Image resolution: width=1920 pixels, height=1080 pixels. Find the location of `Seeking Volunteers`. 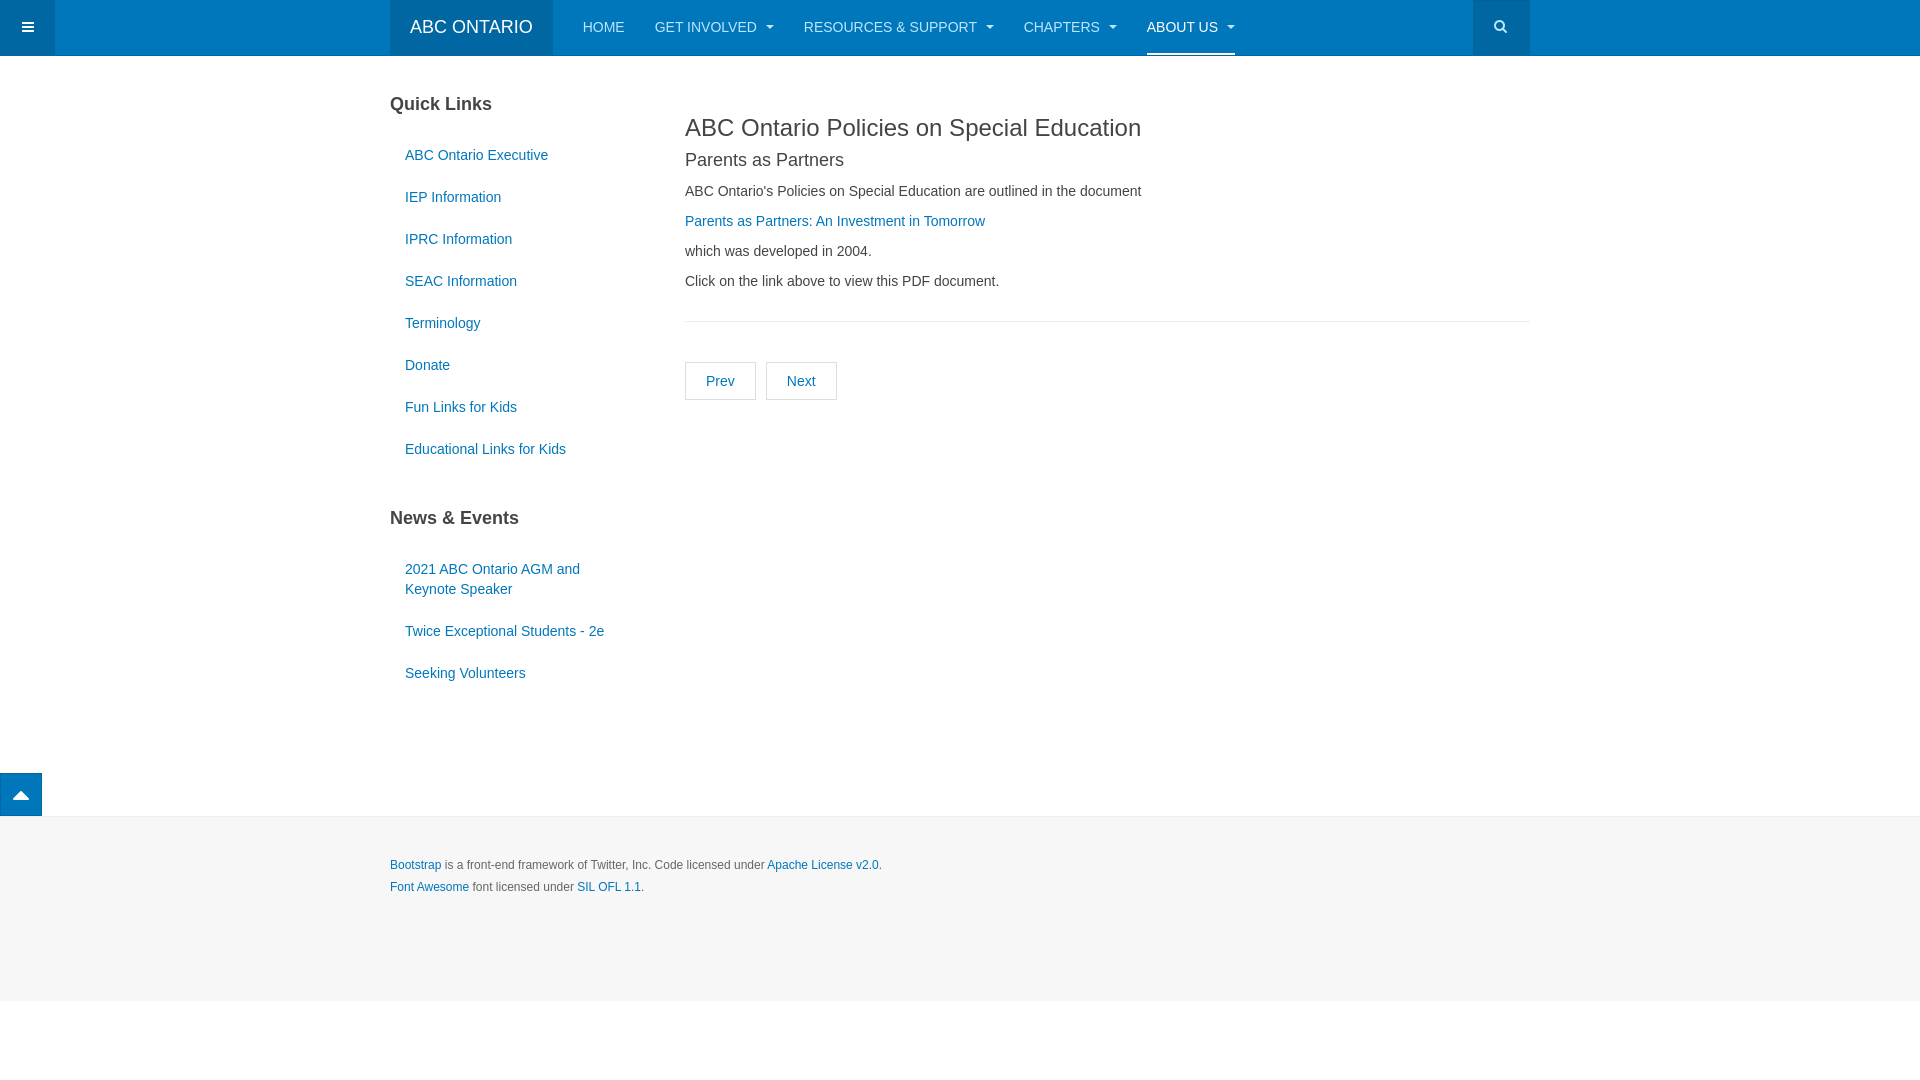

Seeking Volunteers is located at coordinates (518, 673).